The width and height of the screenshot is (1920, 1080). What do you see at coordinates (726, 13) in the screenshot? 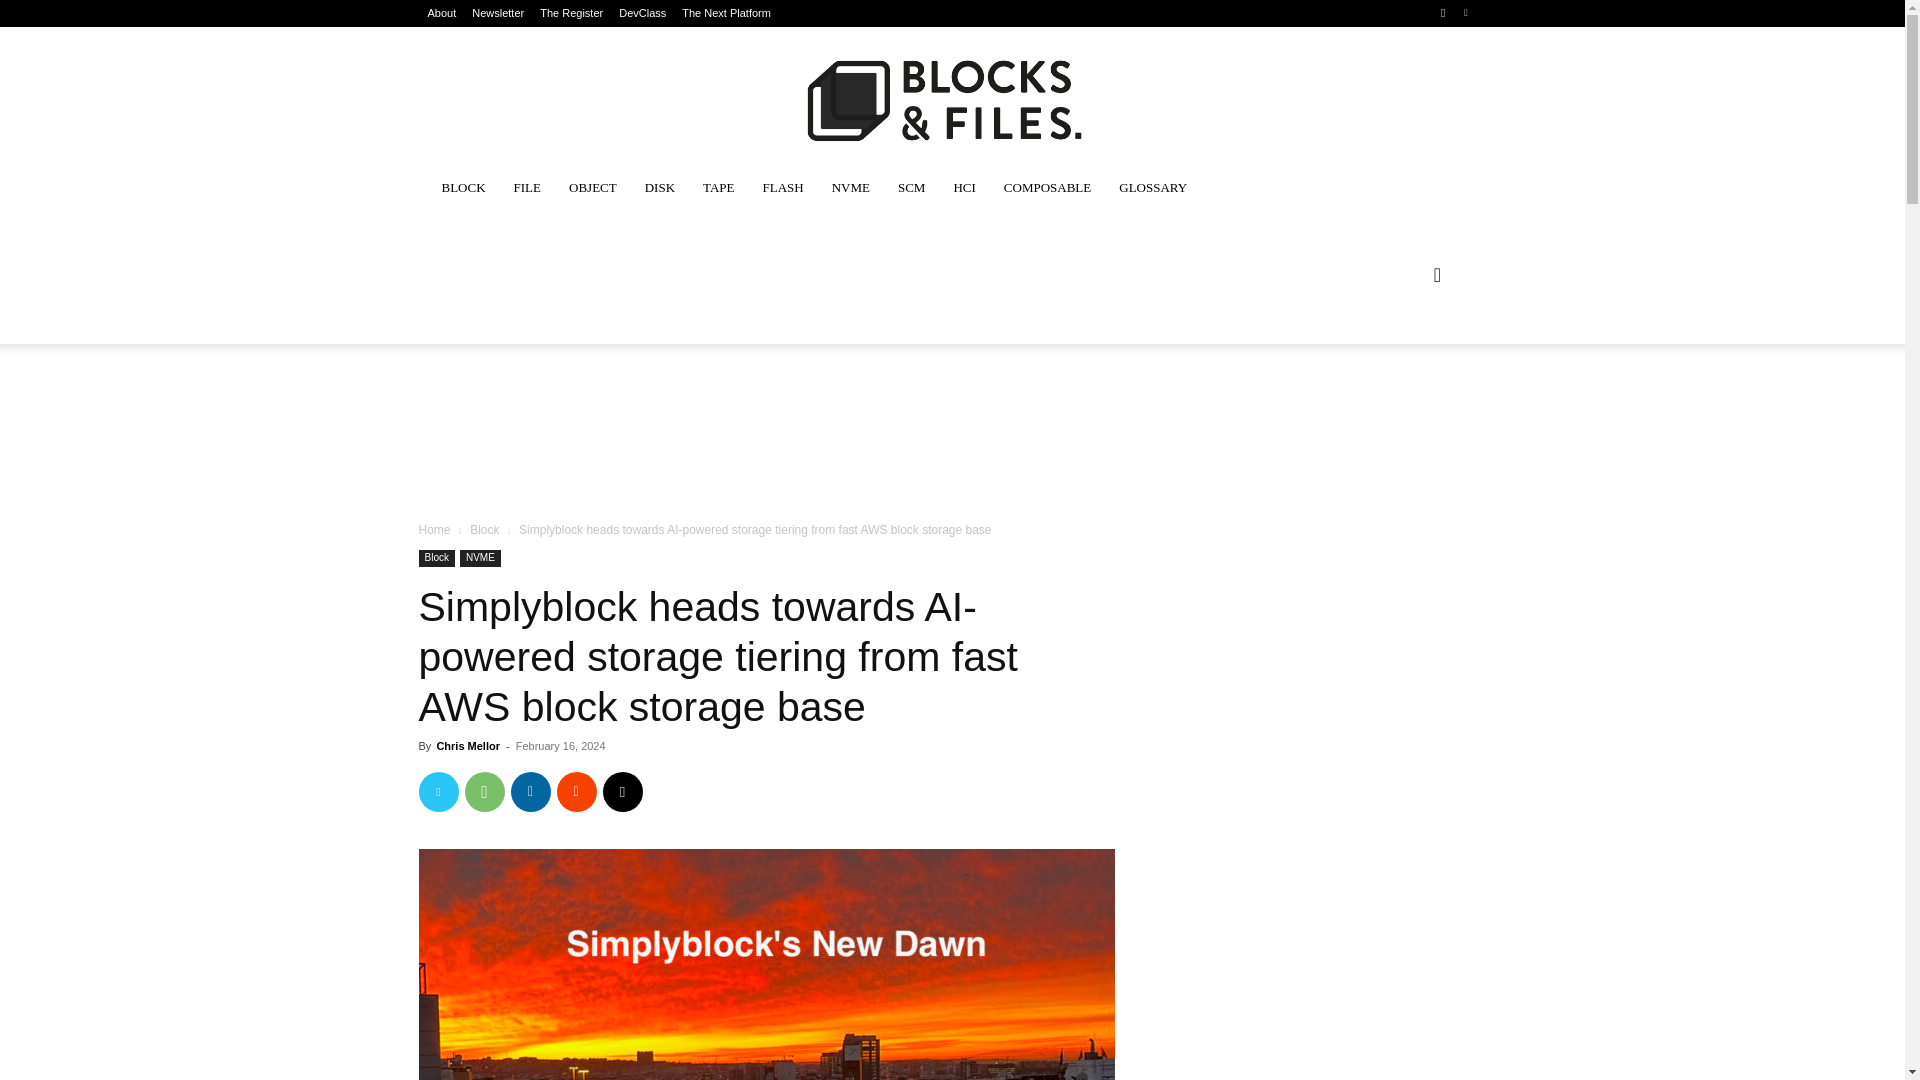
I see `The Next Platform` at bounding box center [726, 13].